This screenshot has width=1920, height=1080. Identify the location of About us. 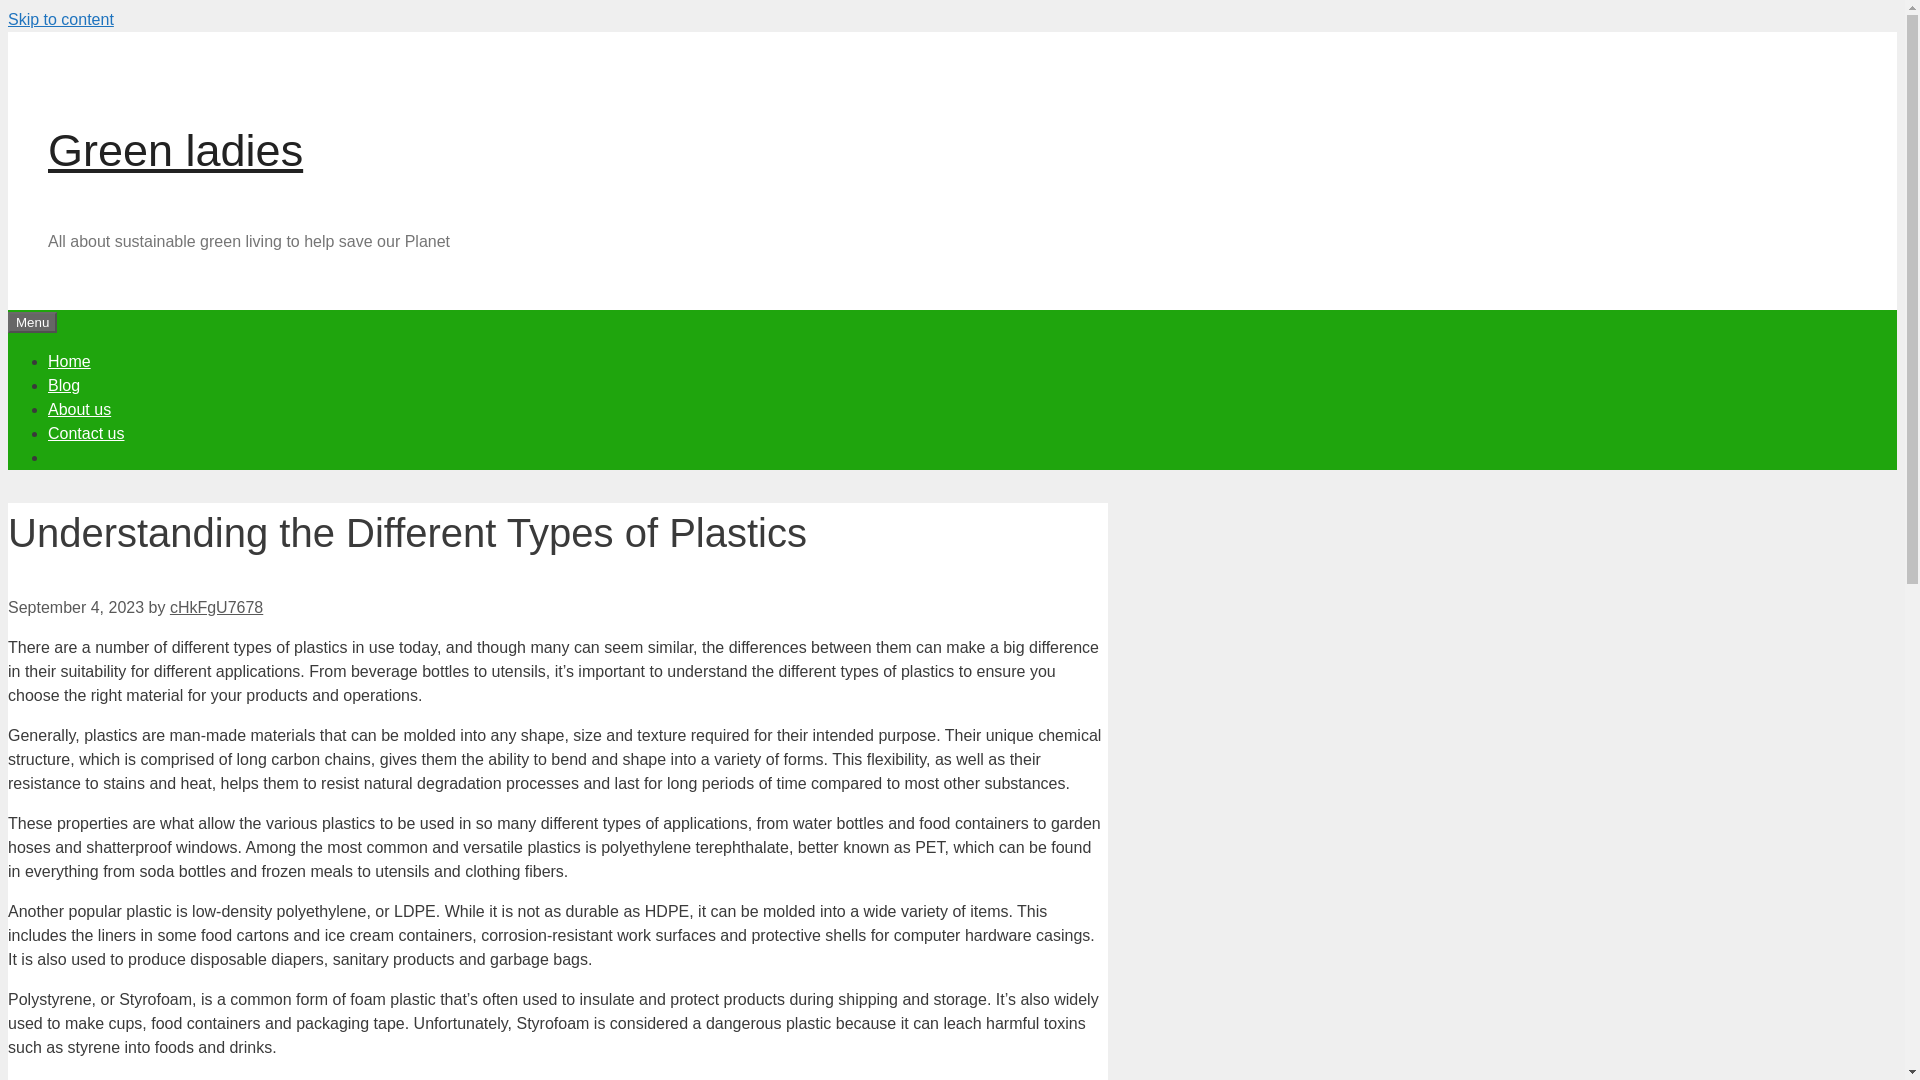
(80, 408).